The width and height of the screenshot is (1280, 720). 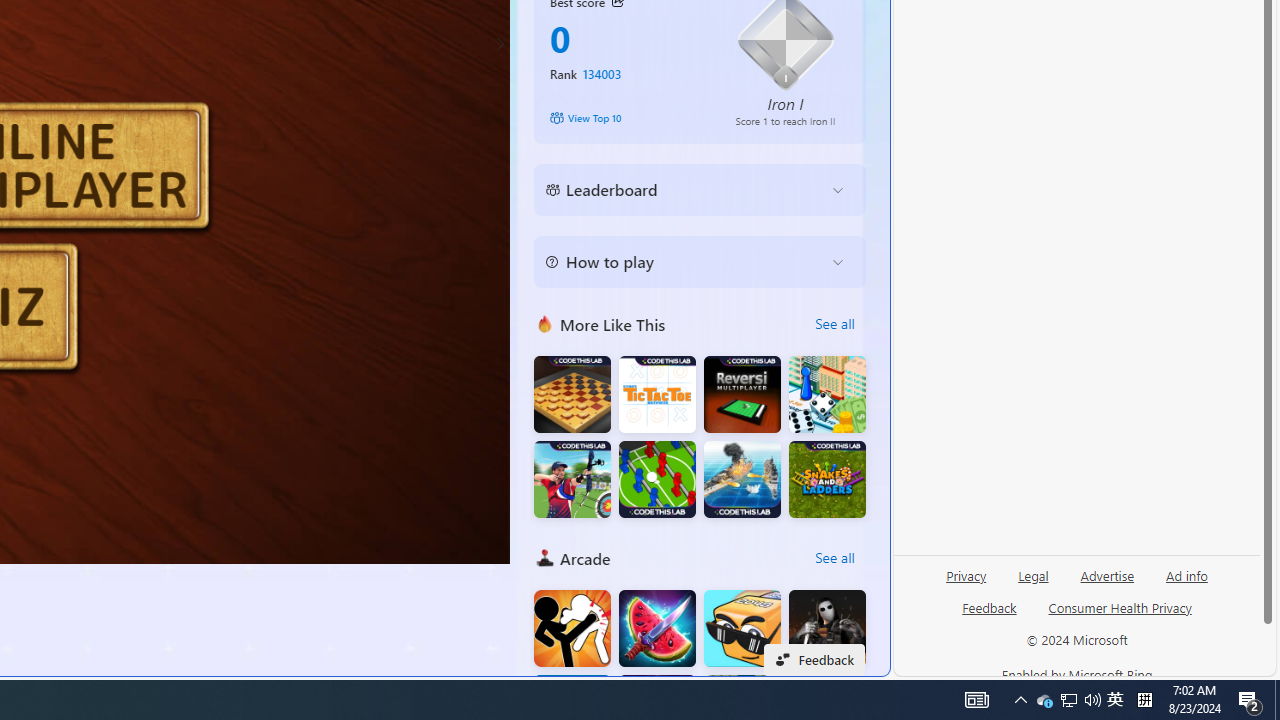 I want to click on Foosball, so click(x=657, y=480).